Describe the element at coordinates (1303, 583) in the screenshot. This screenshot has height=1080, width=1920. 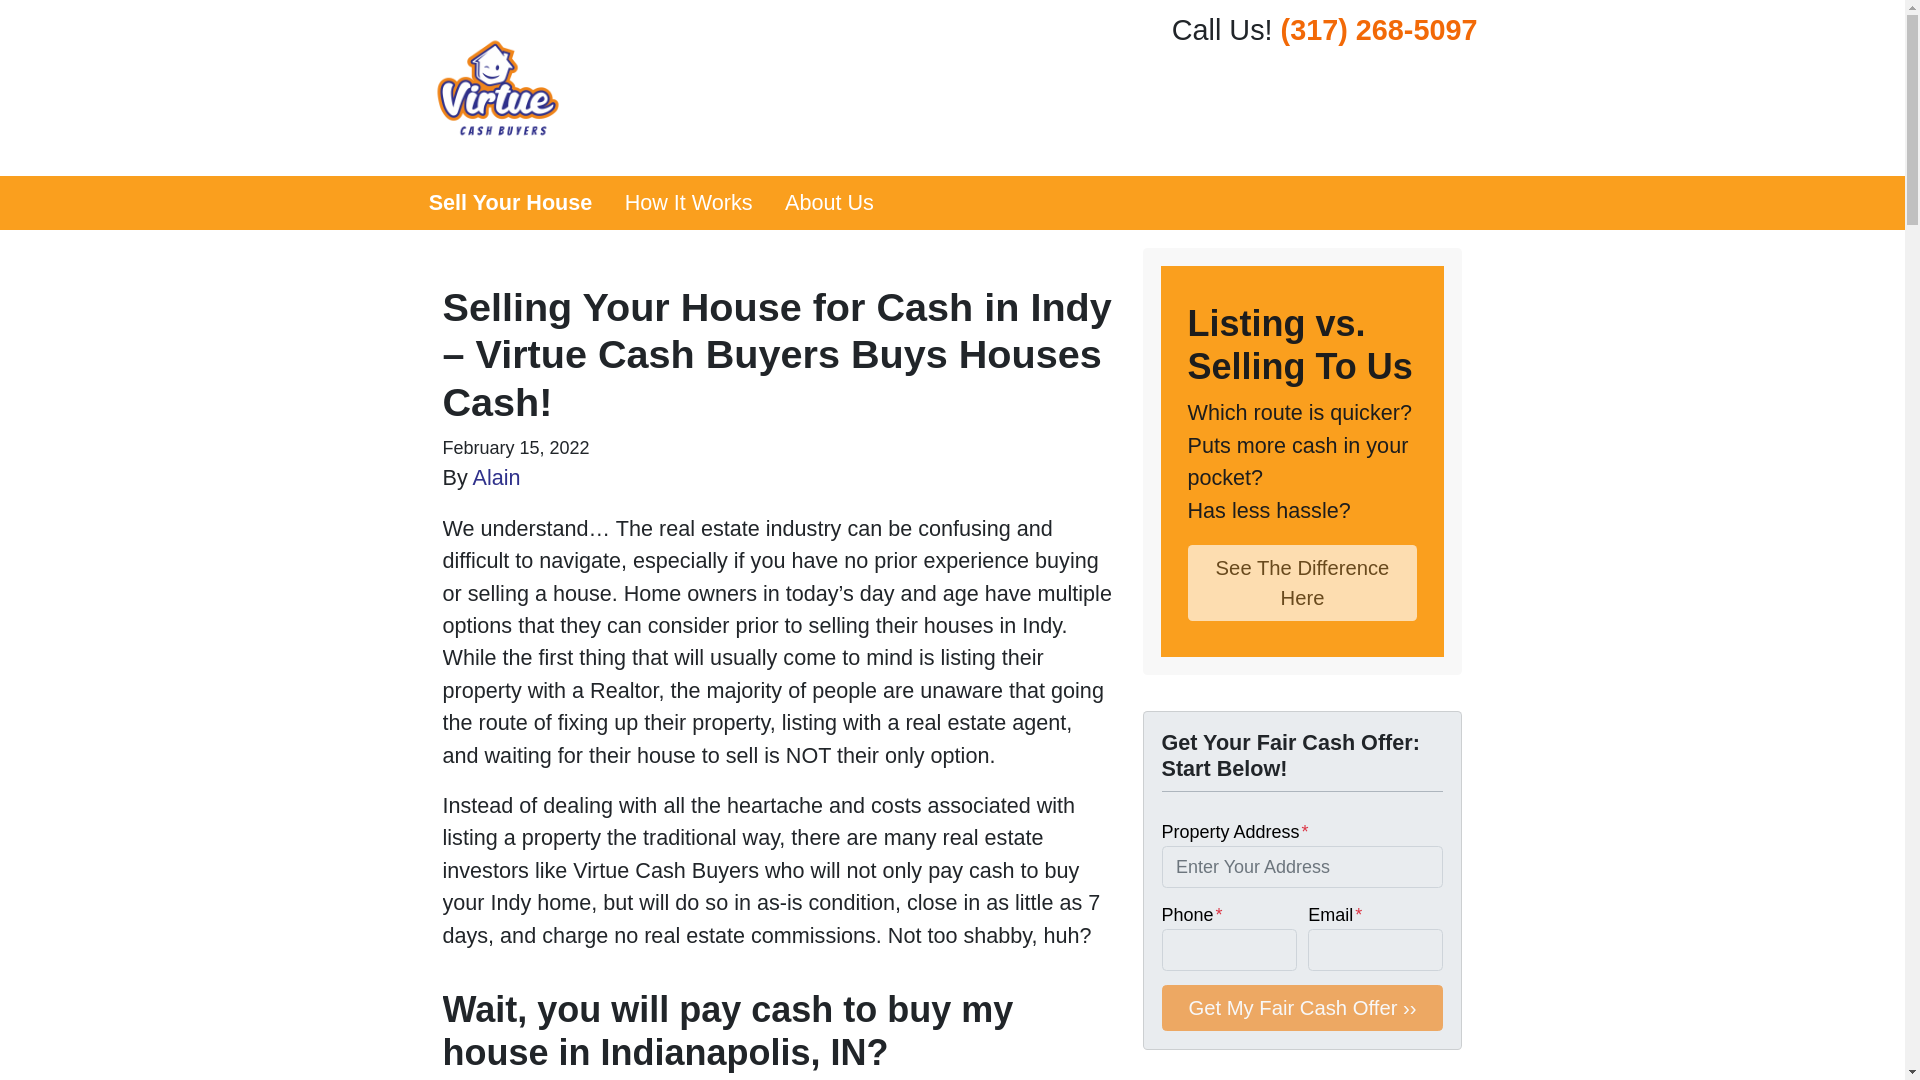
I see `See The Difference Here` at that location.